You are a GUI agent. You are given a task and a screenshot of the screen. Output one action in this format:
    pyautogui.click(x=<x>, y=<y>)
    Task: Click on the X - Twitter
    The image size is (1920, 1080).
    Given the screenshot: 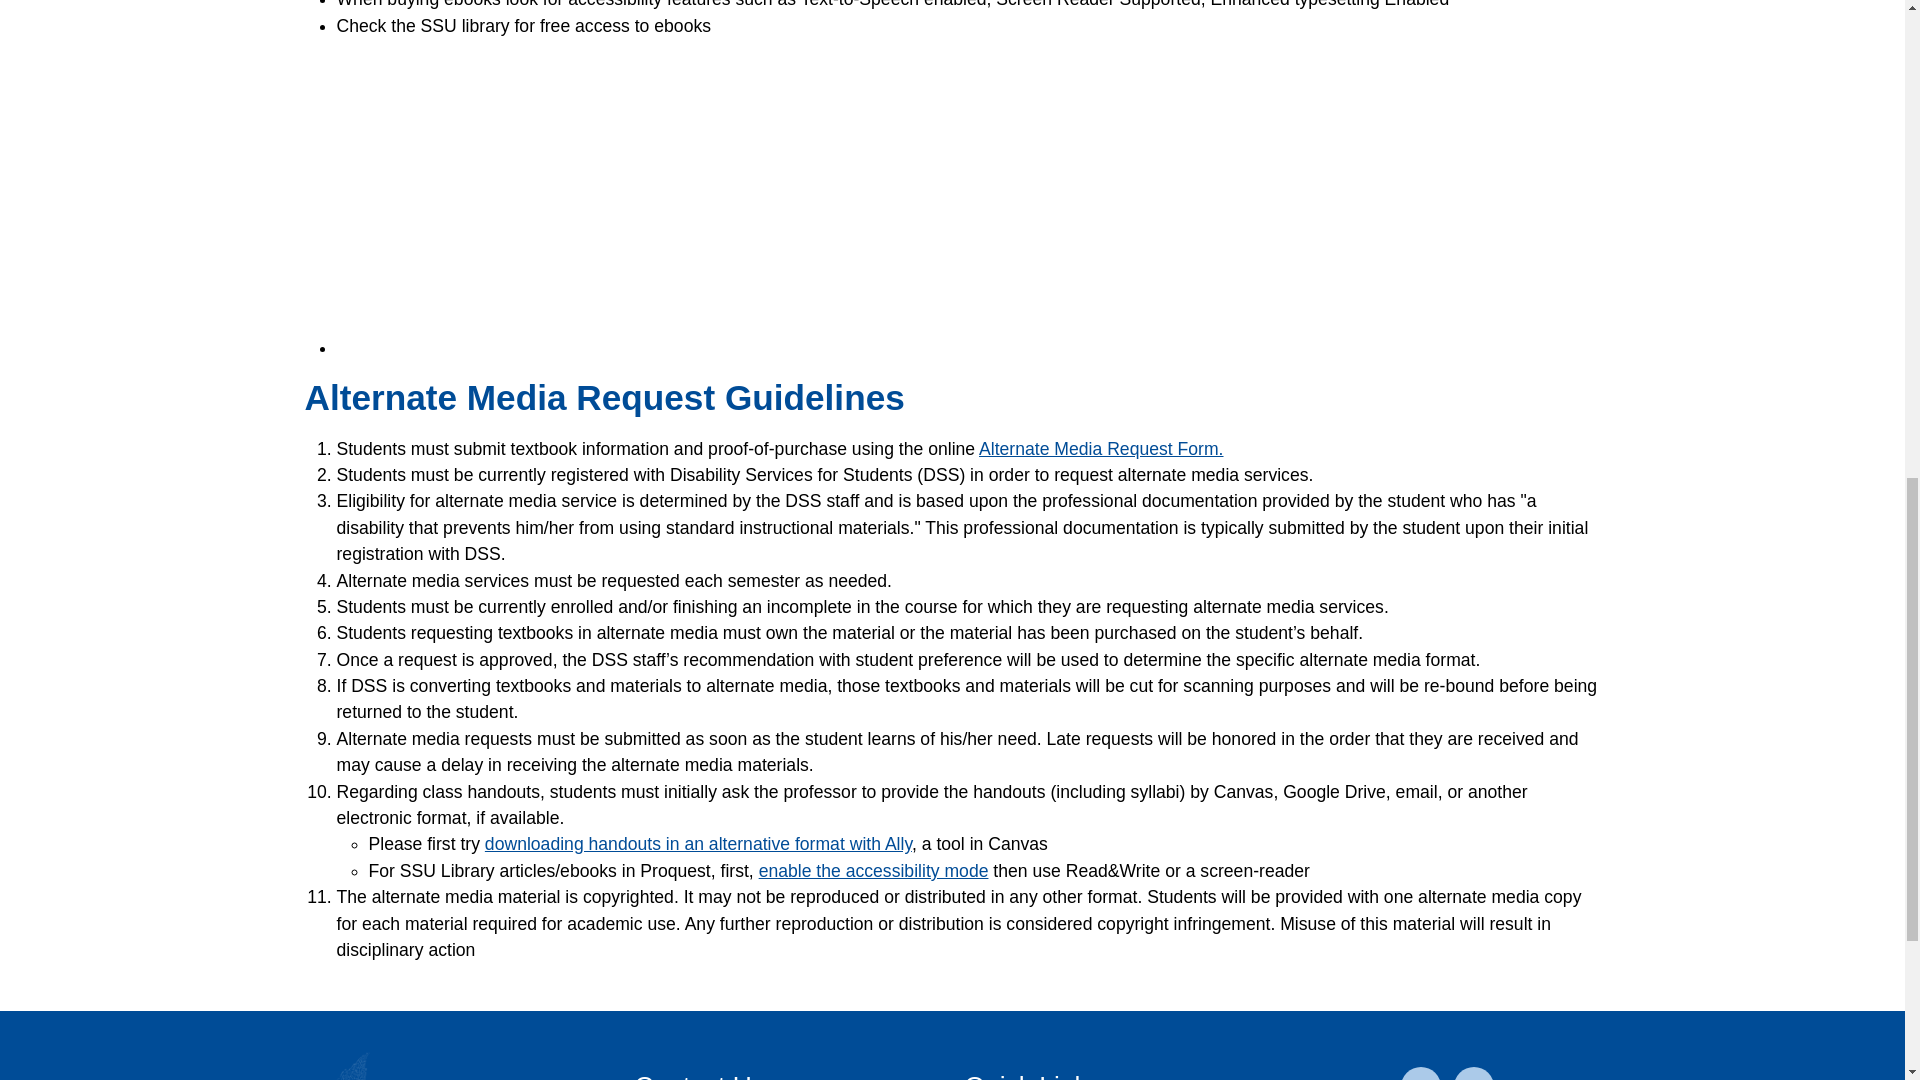 What is the action you would take?
    pyautogui.click(x=1421, y=1074)
    